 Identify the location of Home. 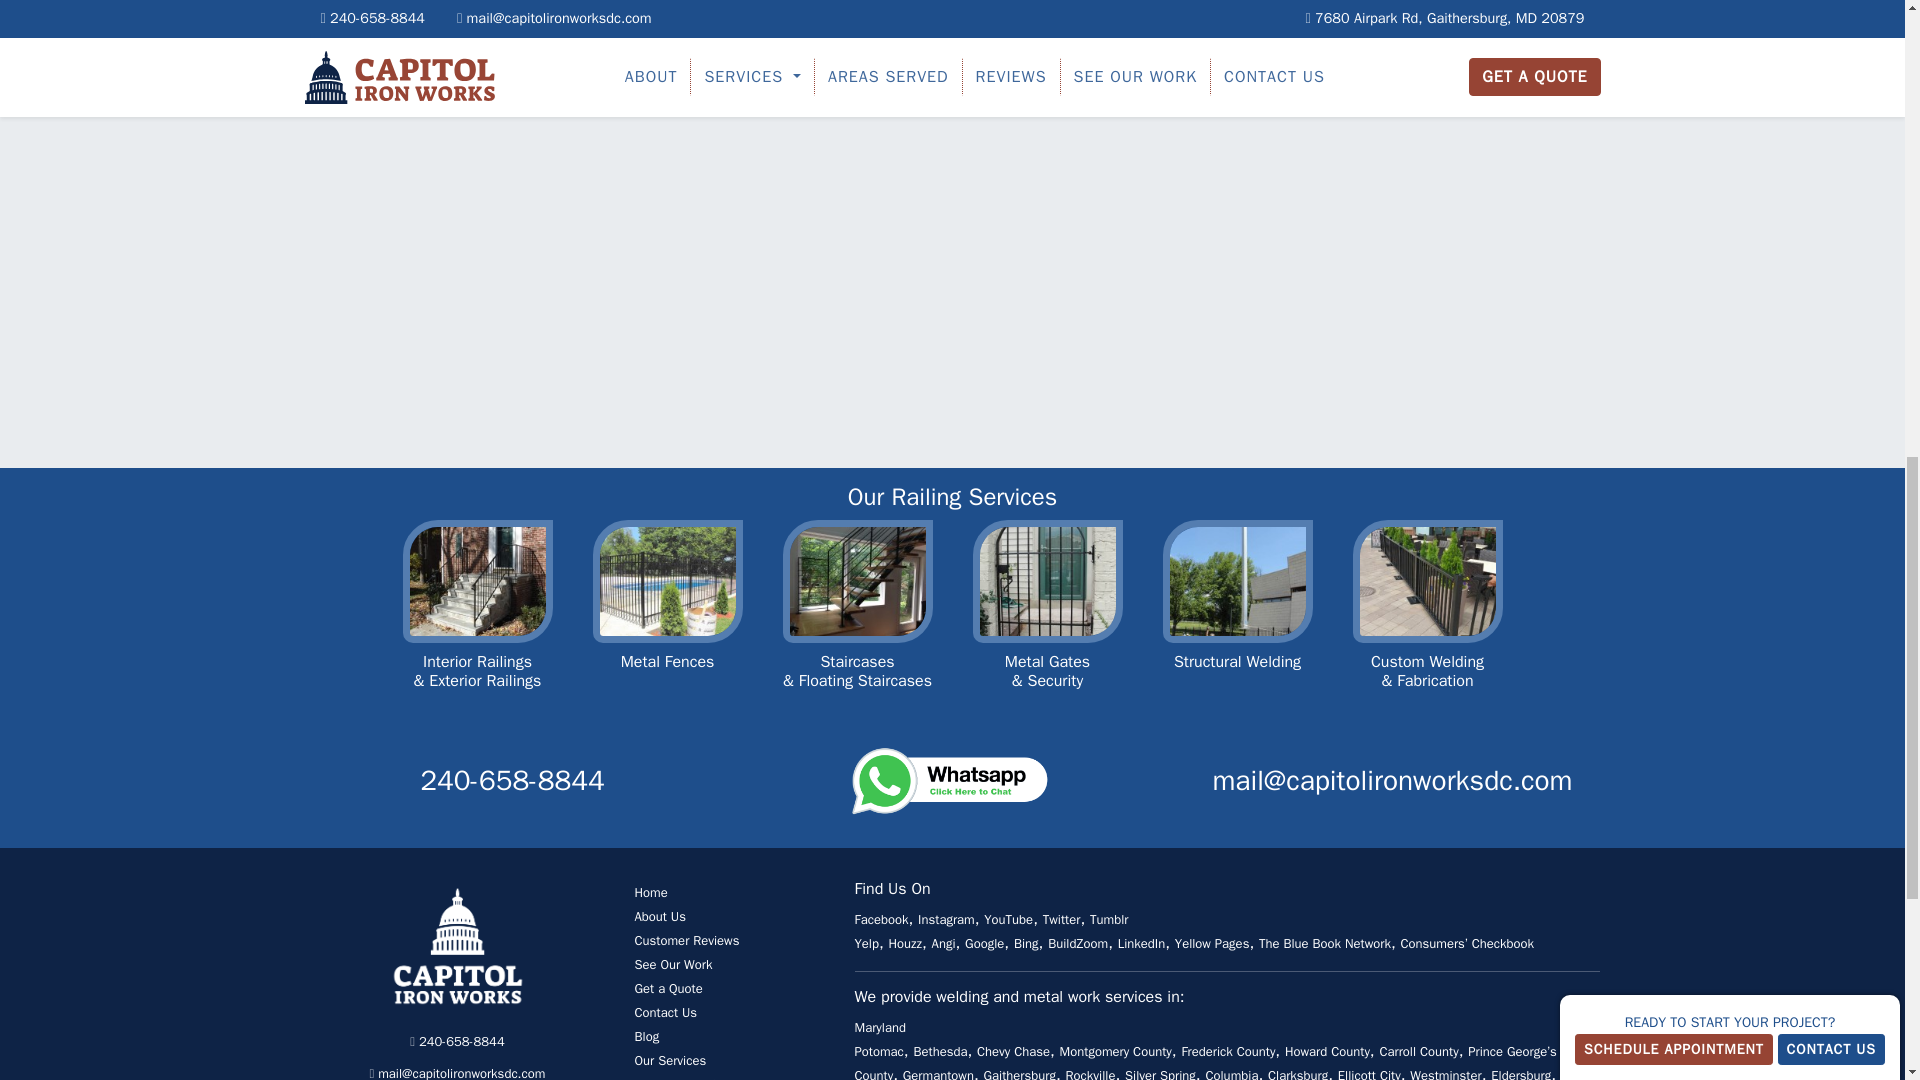
(650, 892).